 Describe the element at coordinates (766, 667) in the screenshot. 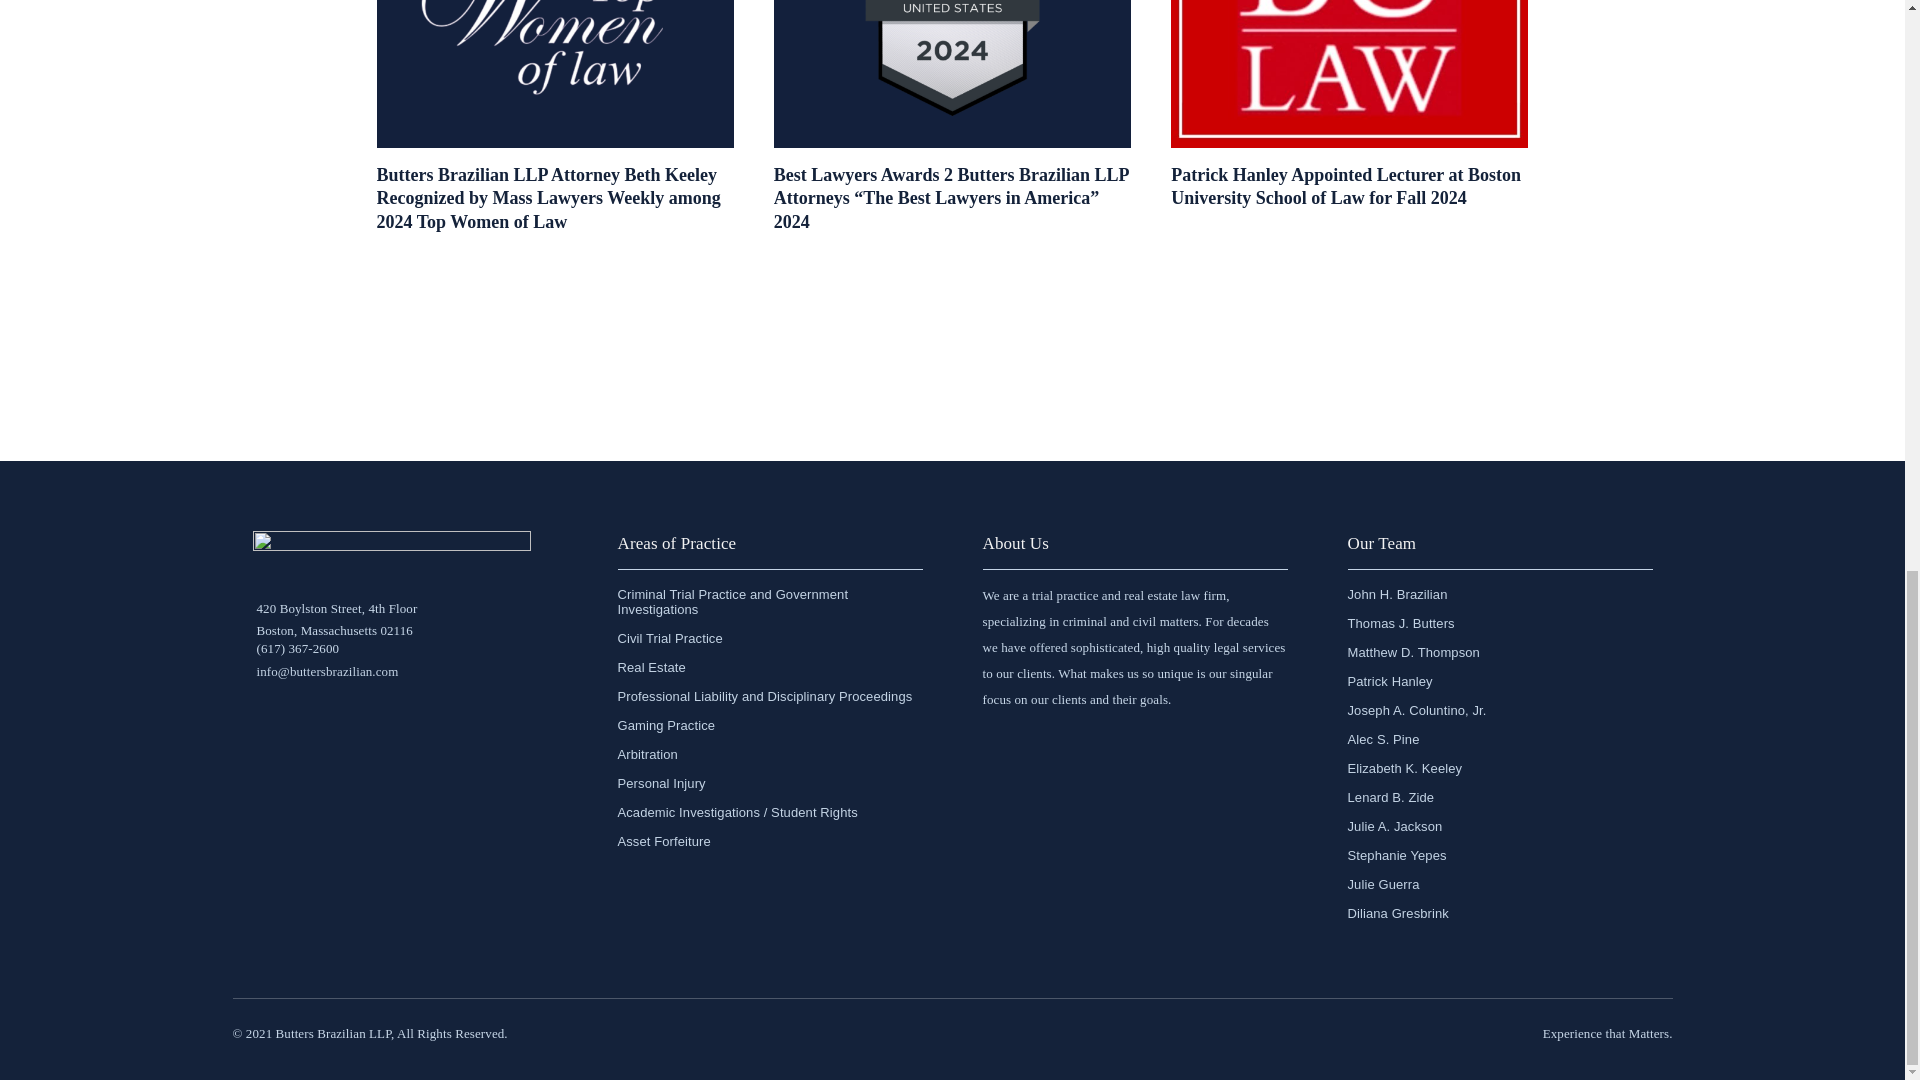

I see `Real Estate` at that location.